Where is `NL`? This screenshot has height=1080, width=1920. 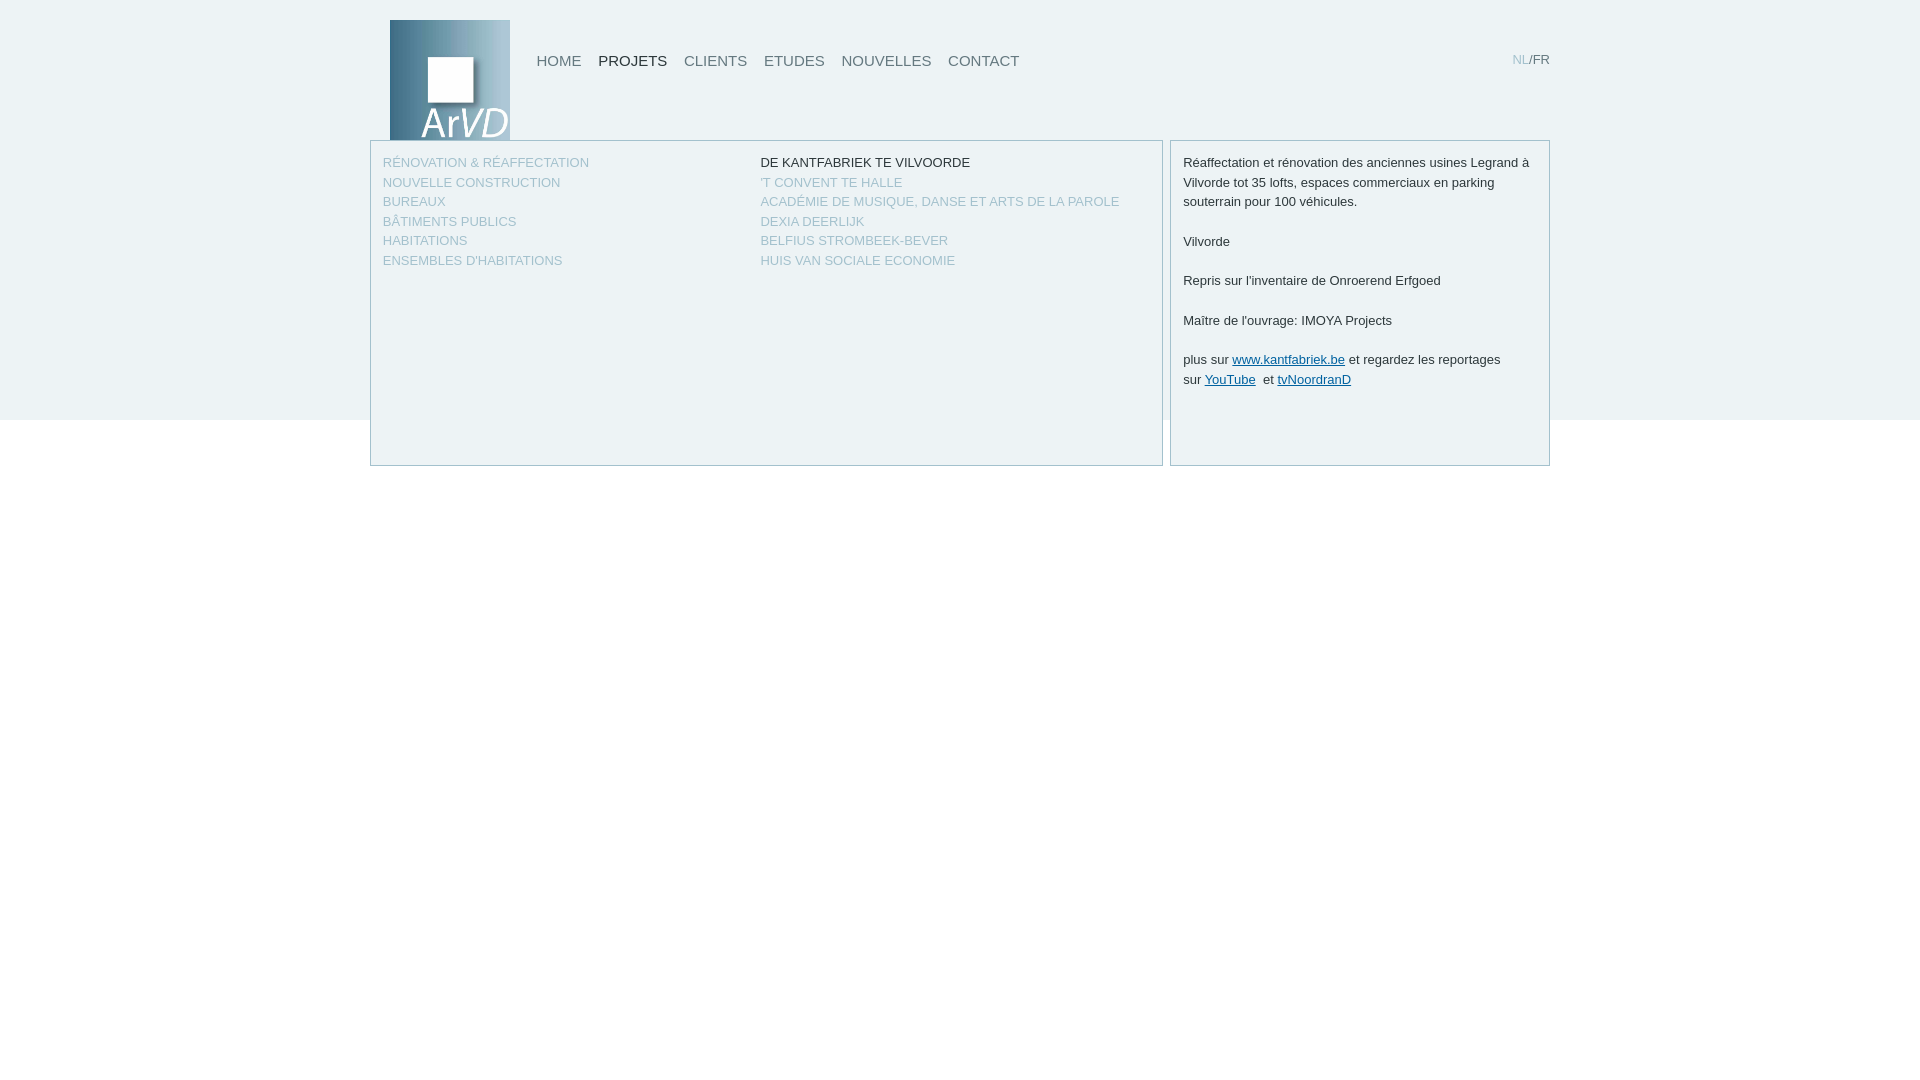
NL is located at coordinates (1520, 60).